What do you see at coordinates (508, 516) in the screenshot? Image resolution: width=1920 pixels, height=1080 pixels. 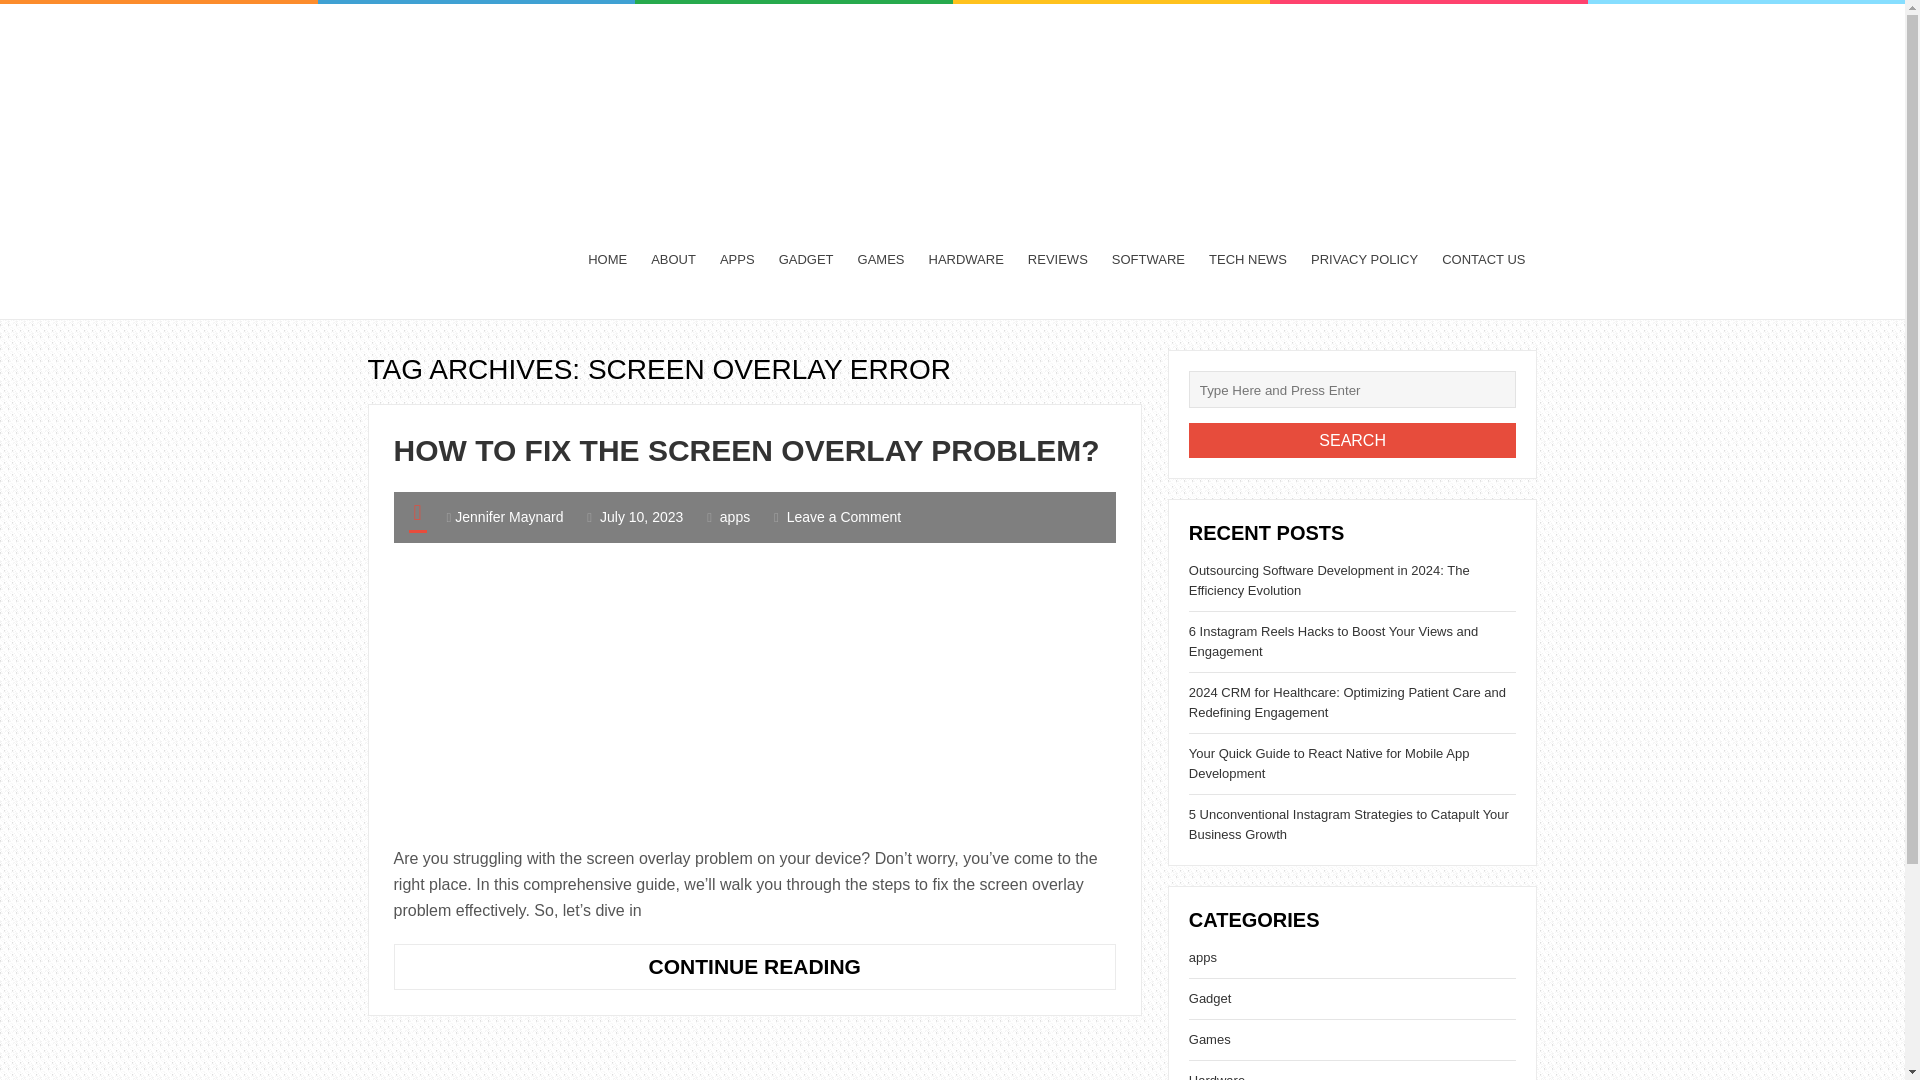 I see `Jennifer Maynard` at bounding box center [508, 516].